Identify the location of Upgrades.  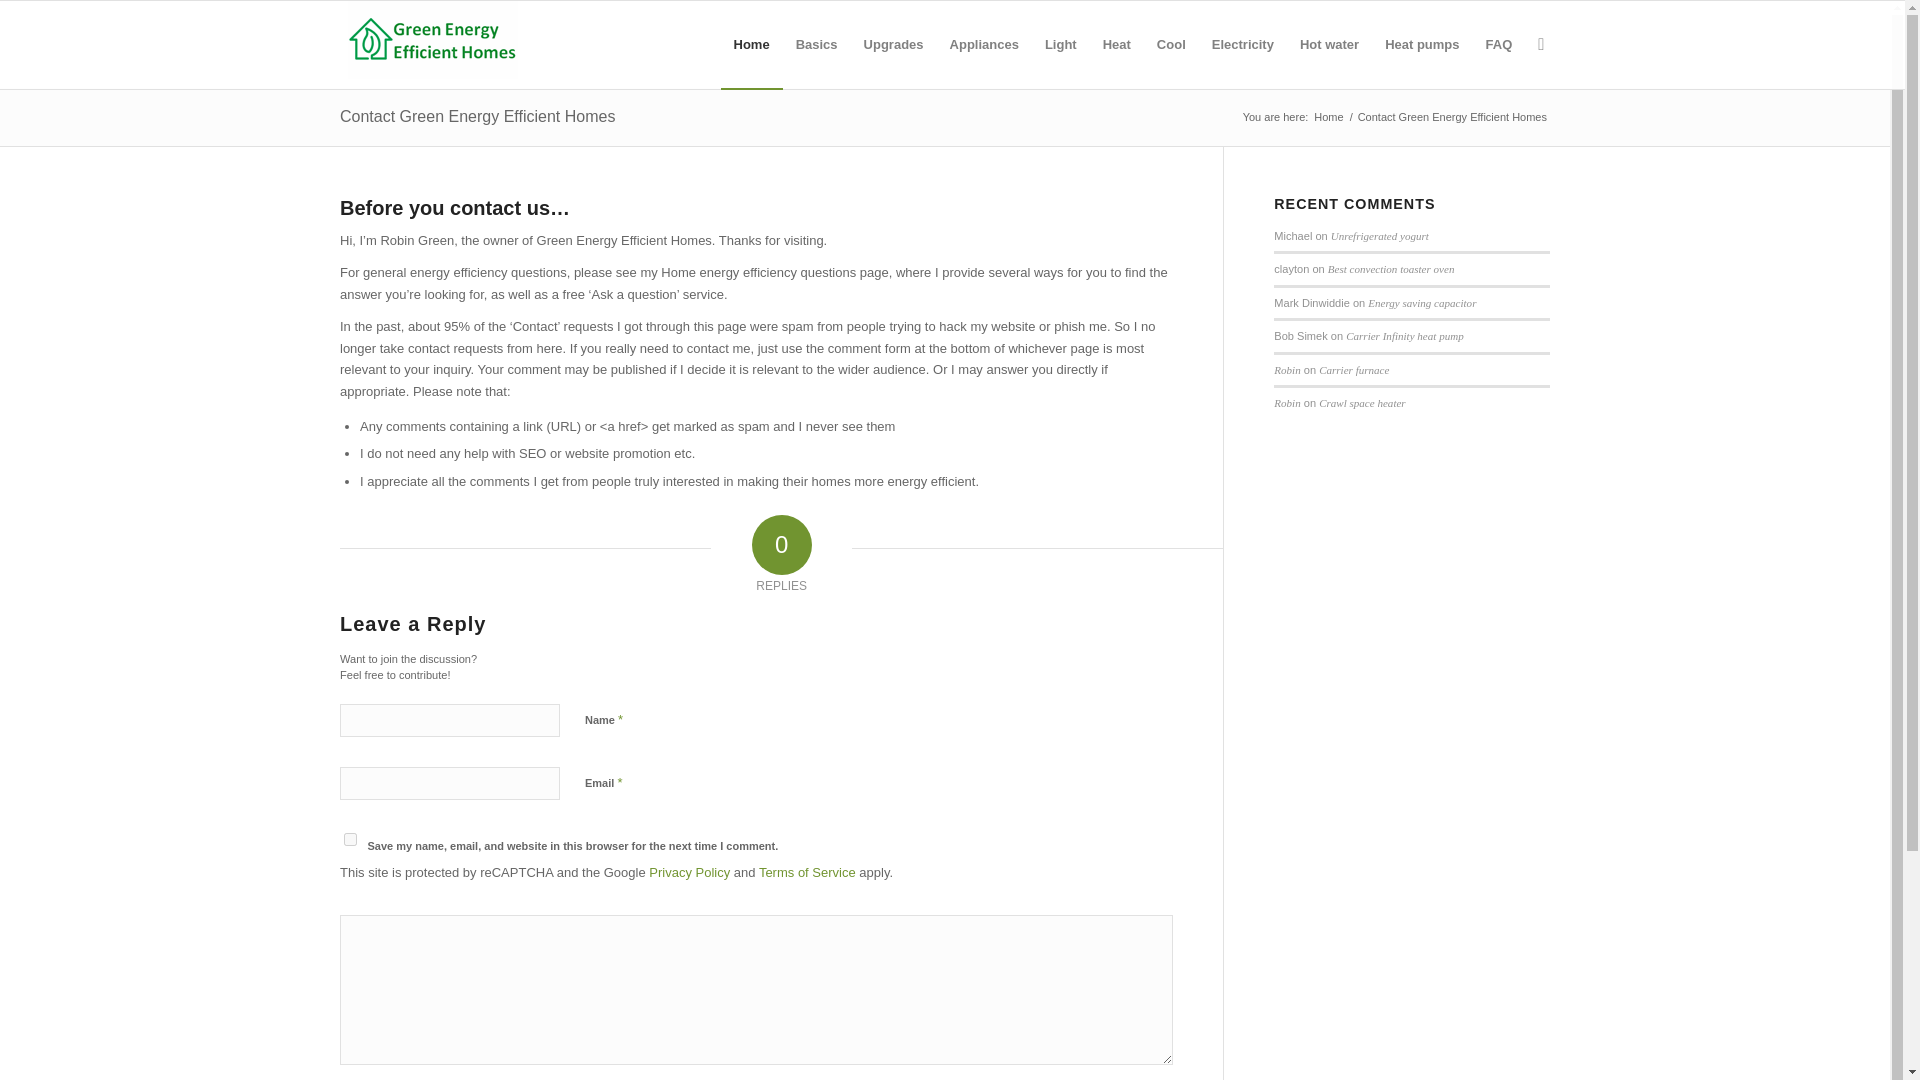
(893, 44).